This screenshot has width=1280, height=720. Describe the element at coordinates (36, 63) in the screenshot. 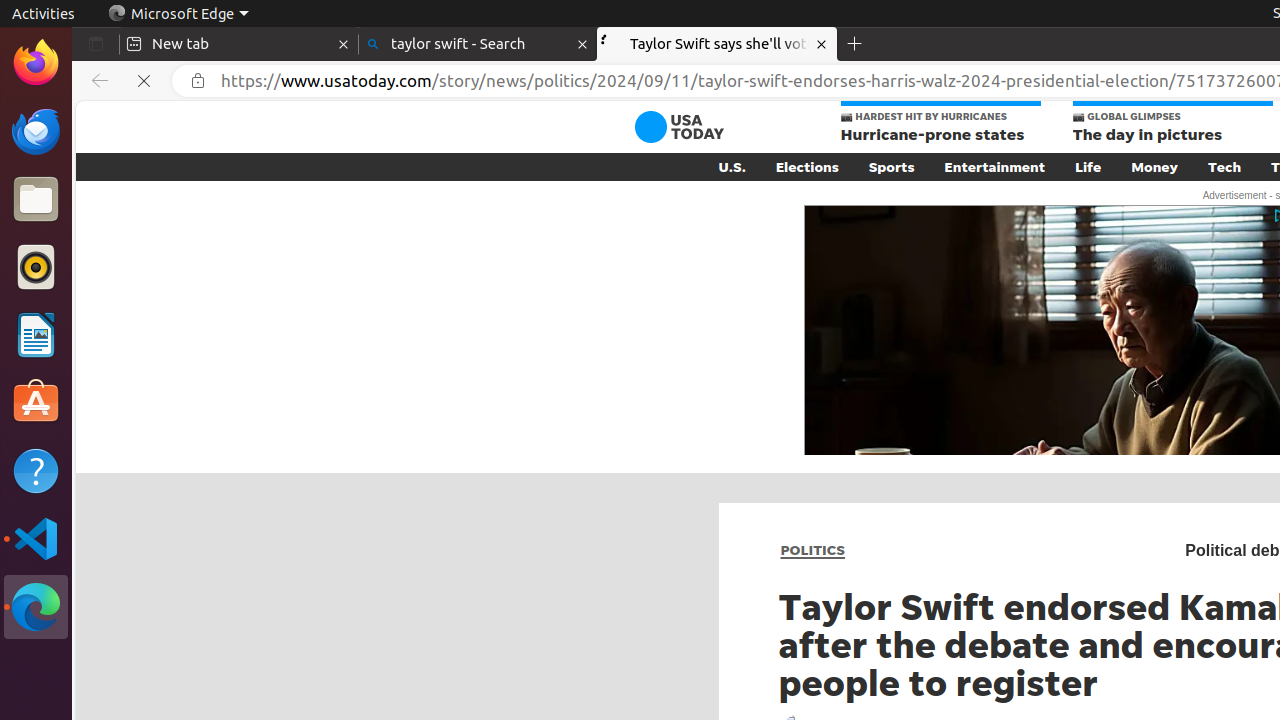

I see `Firefox Web Browser` at that location.